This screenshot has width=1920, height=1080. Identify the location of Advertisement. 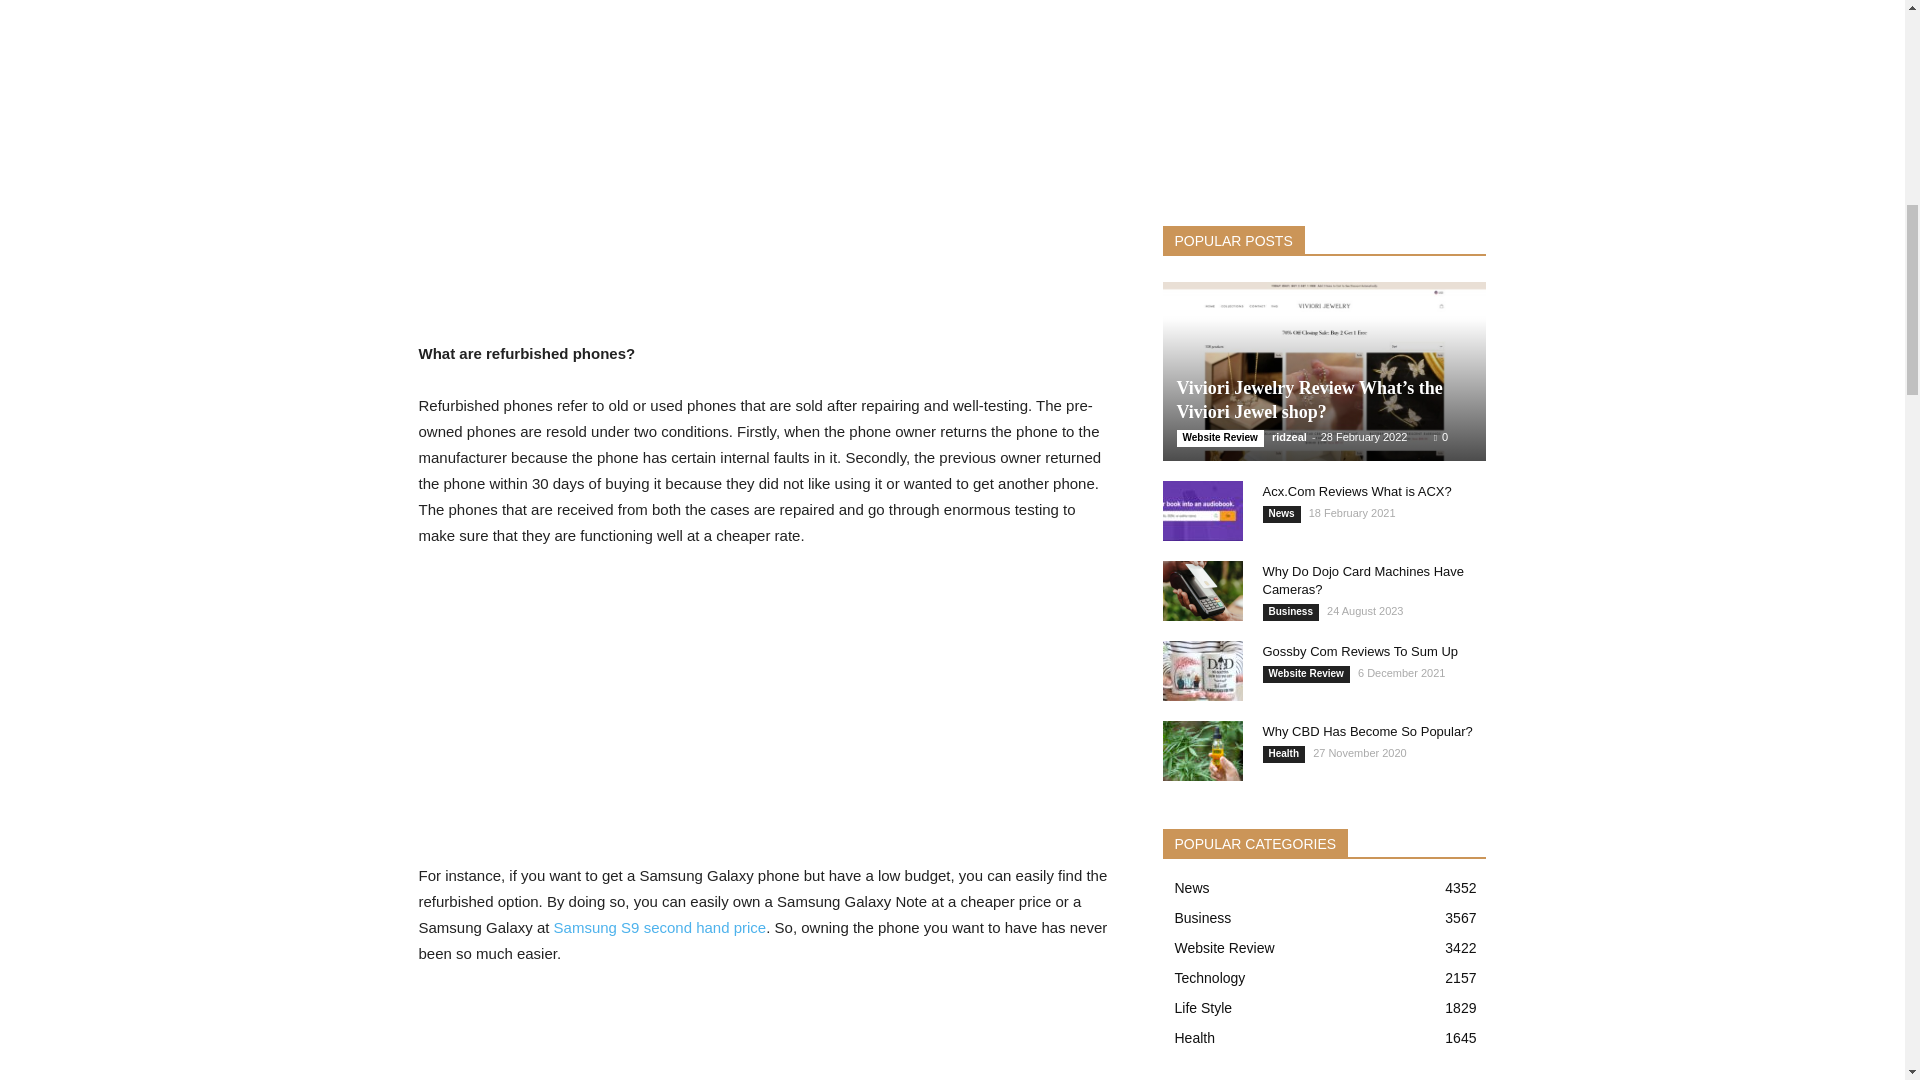
(766, 714).